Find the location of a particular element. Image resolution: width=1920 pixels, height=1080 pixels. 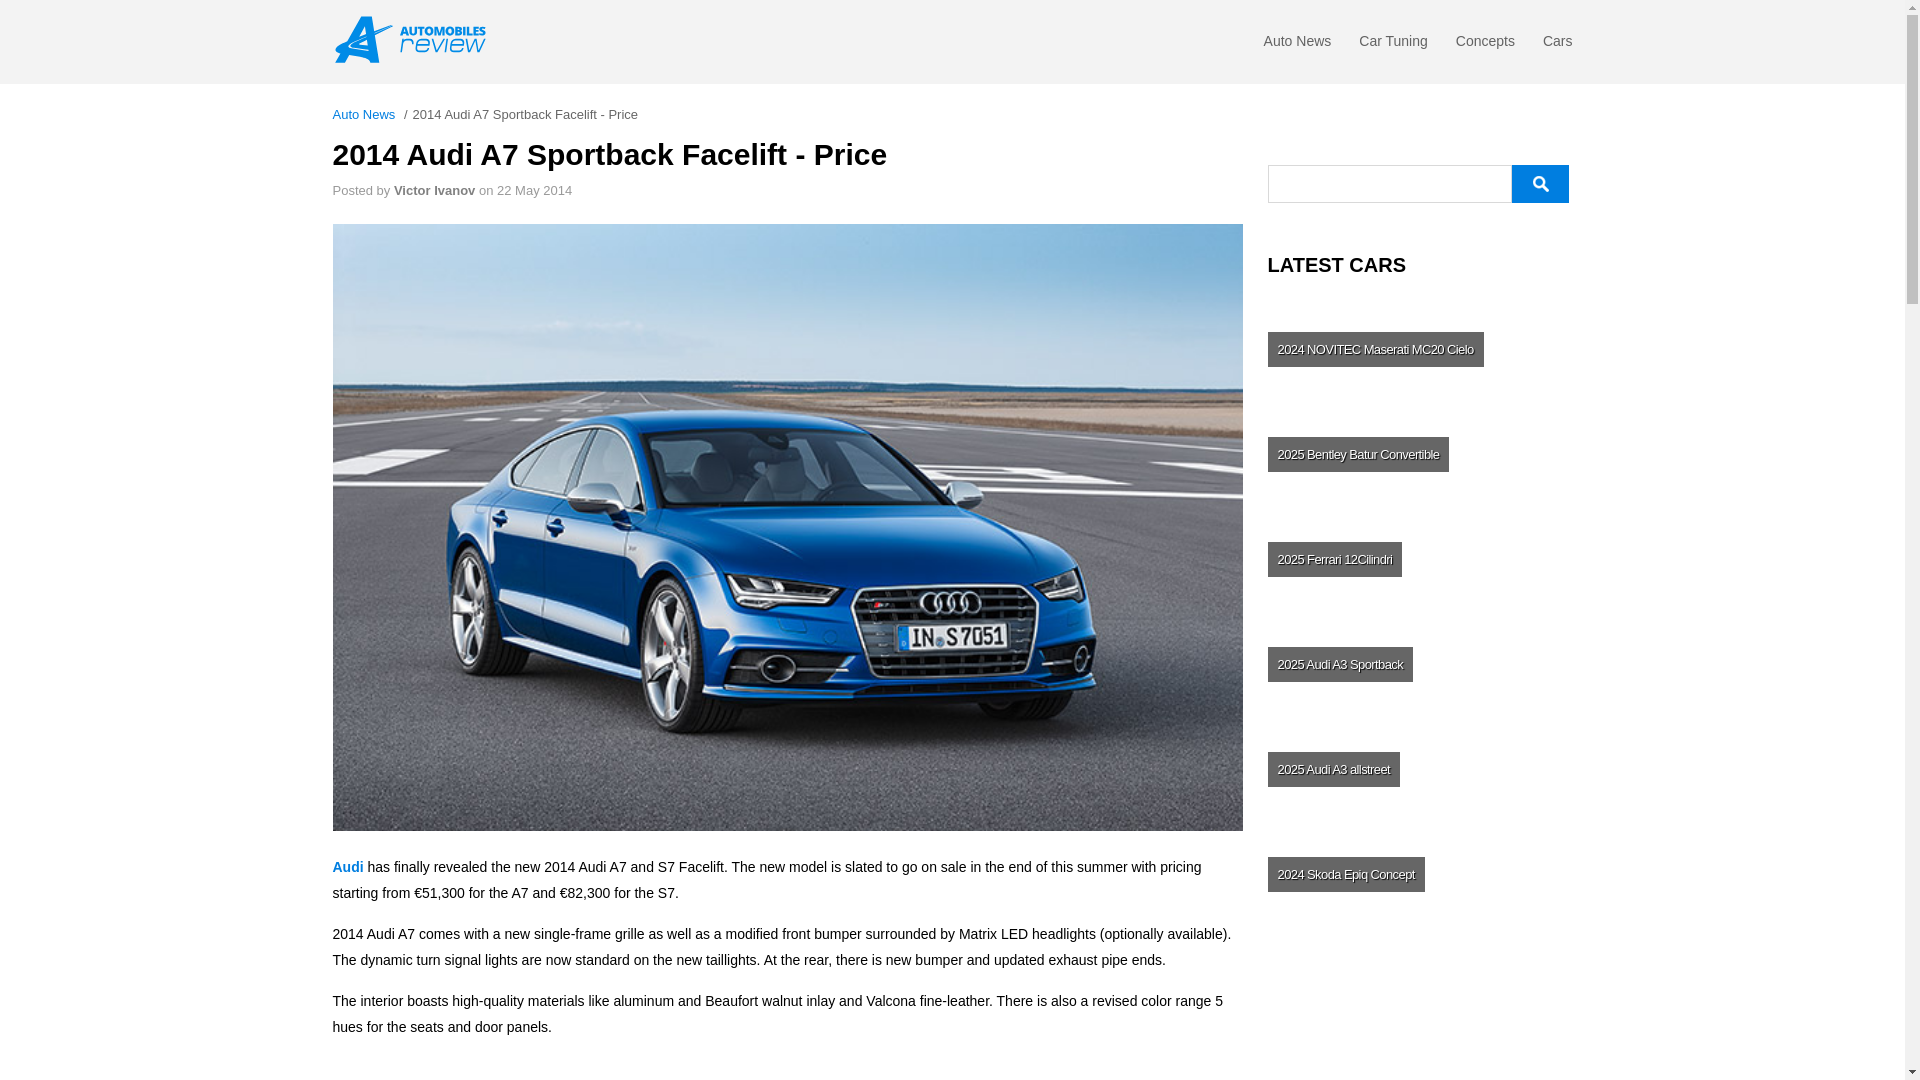

Auto News is located at coordinates (1298, 46).